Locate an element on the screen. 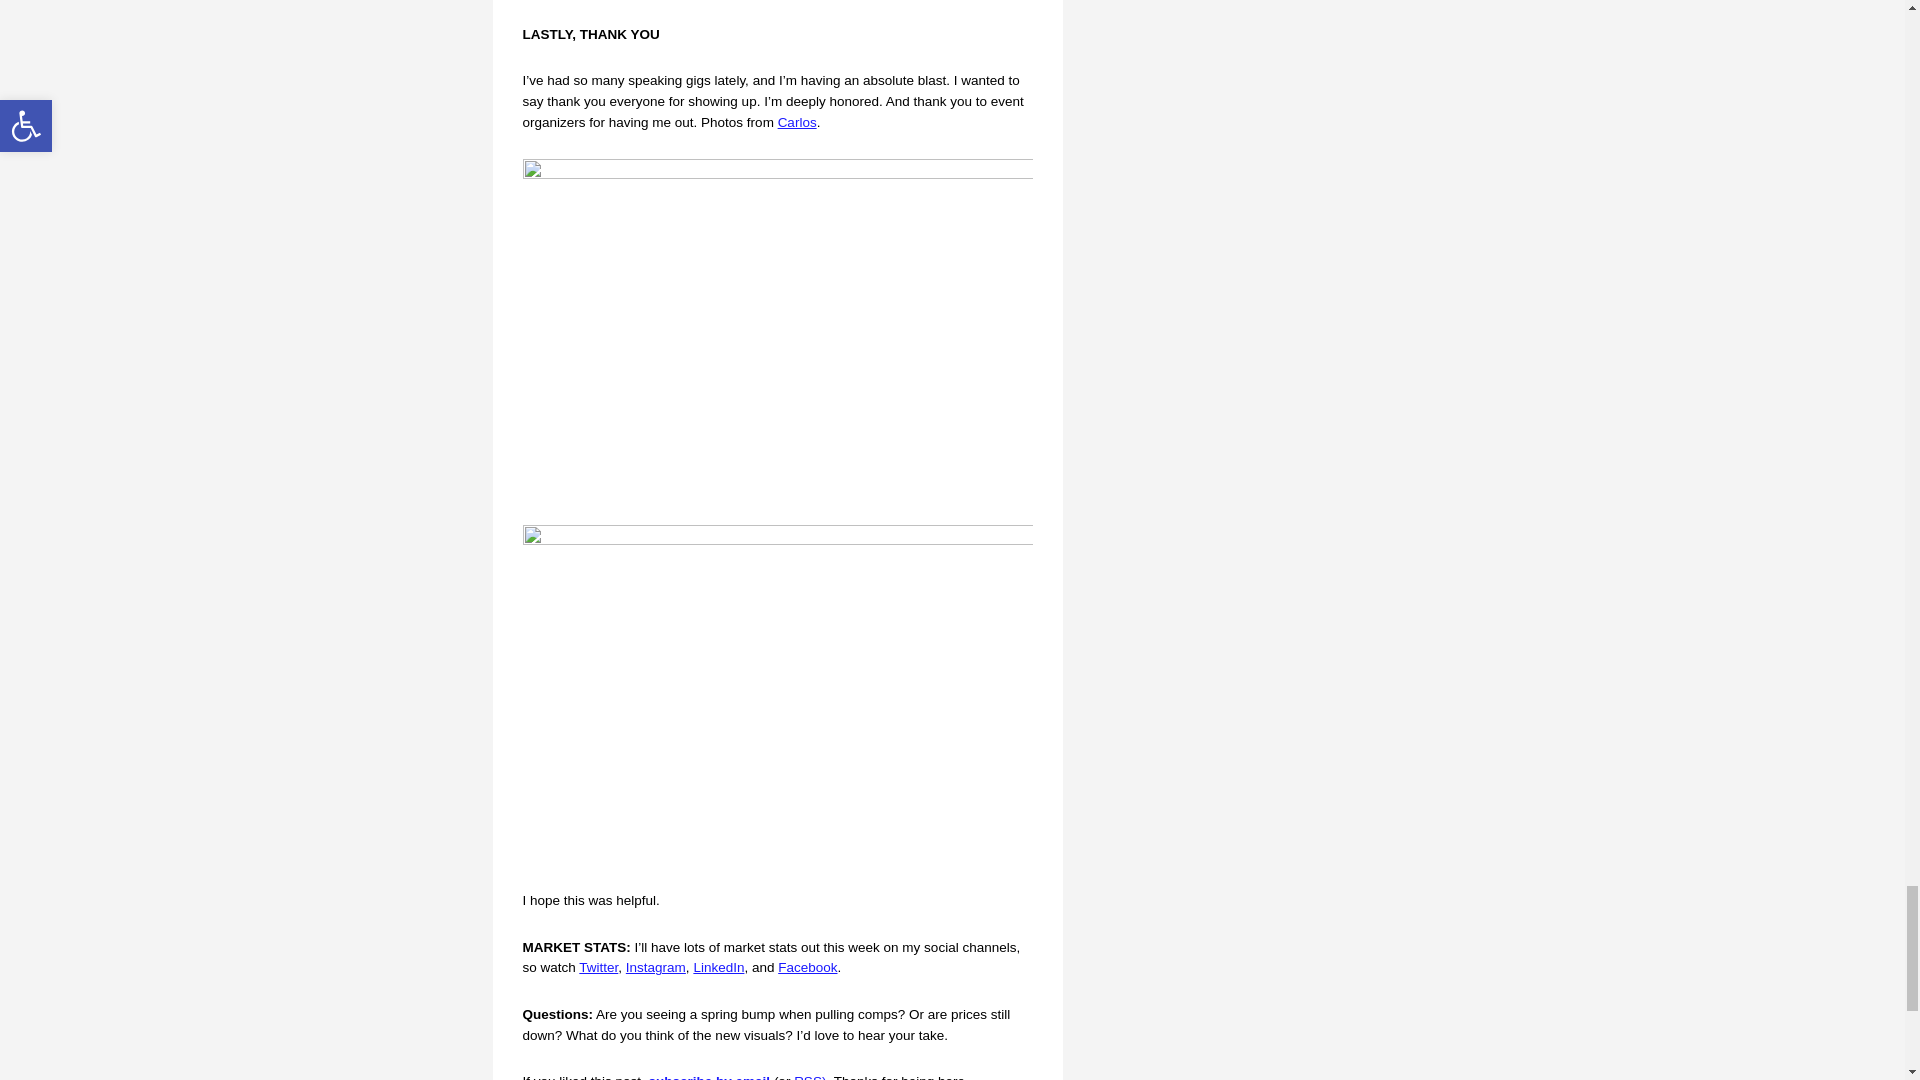 This screenshot has width=1920, height=1080. Facebook is located at coordinates (807, 968).